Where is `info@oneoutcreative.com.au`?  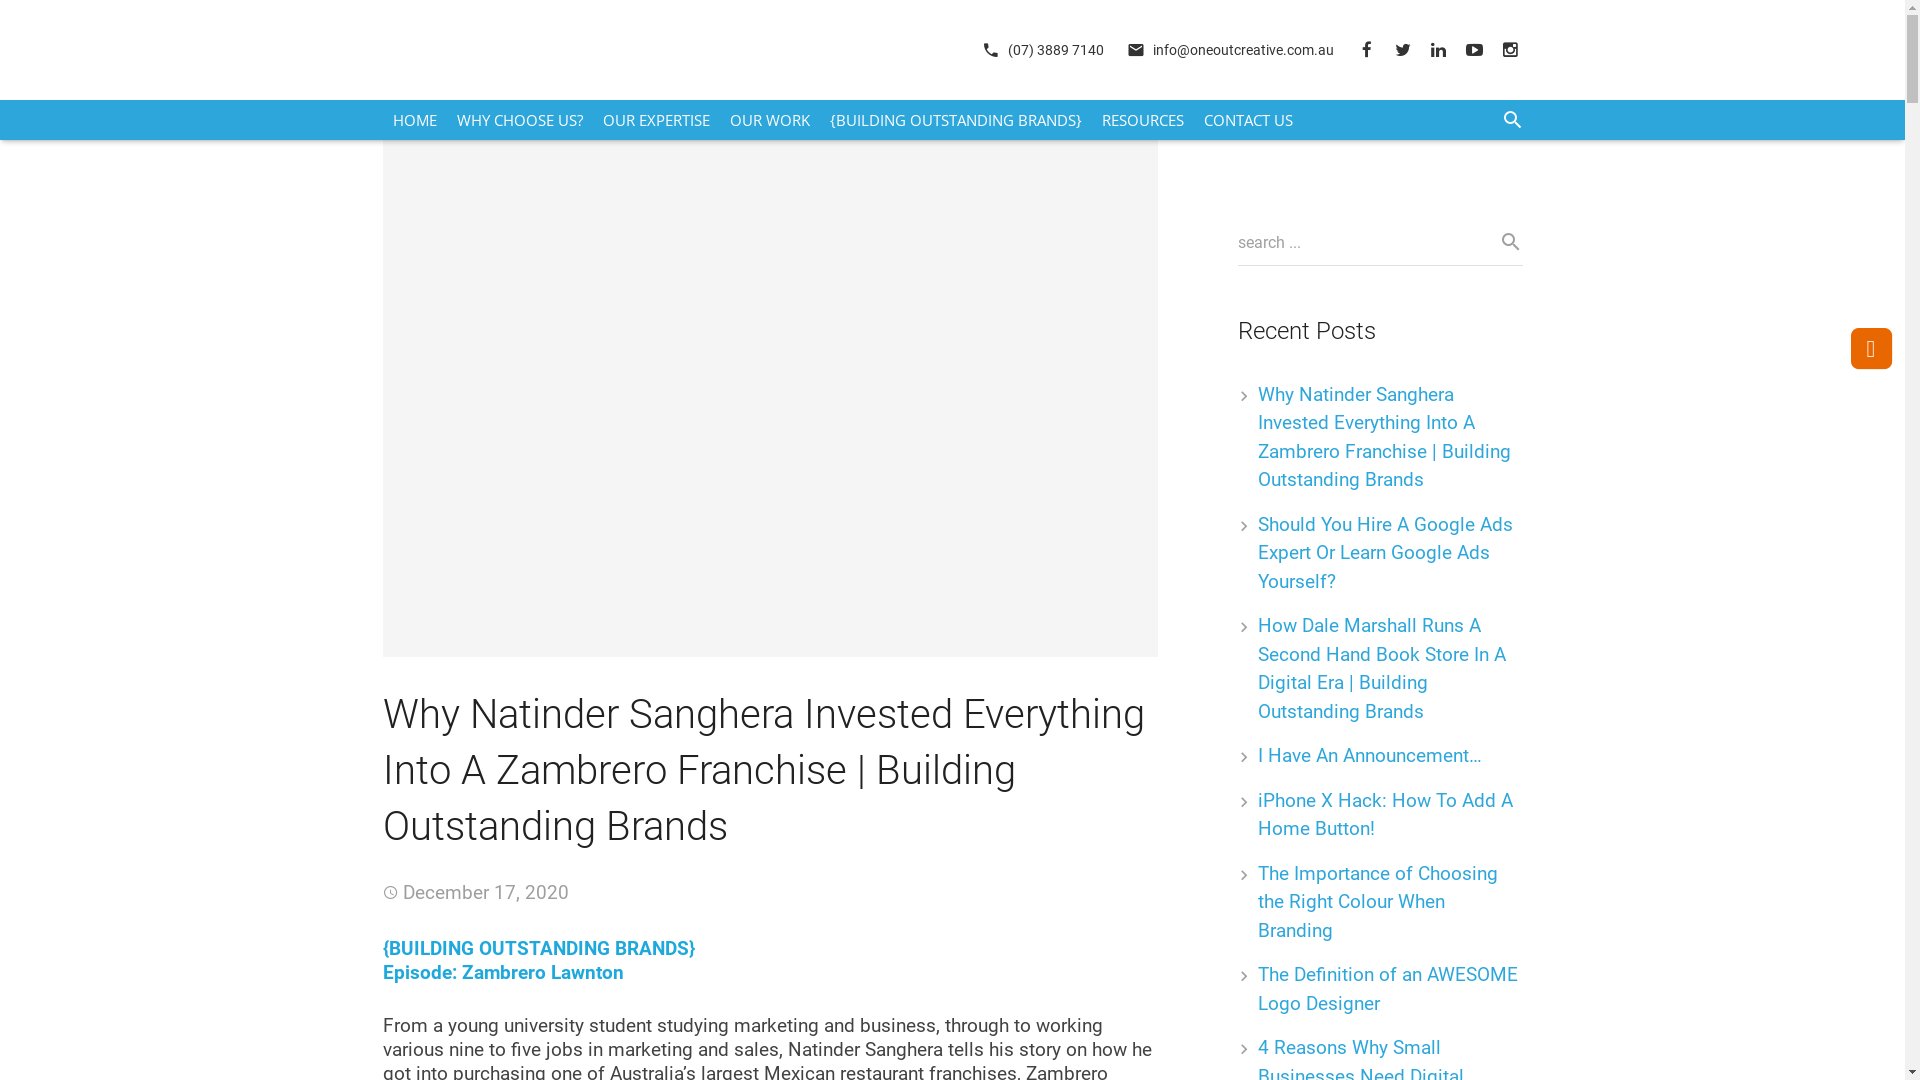 info@oneoutcreative.com.au is located at coordinates (1242, 50).